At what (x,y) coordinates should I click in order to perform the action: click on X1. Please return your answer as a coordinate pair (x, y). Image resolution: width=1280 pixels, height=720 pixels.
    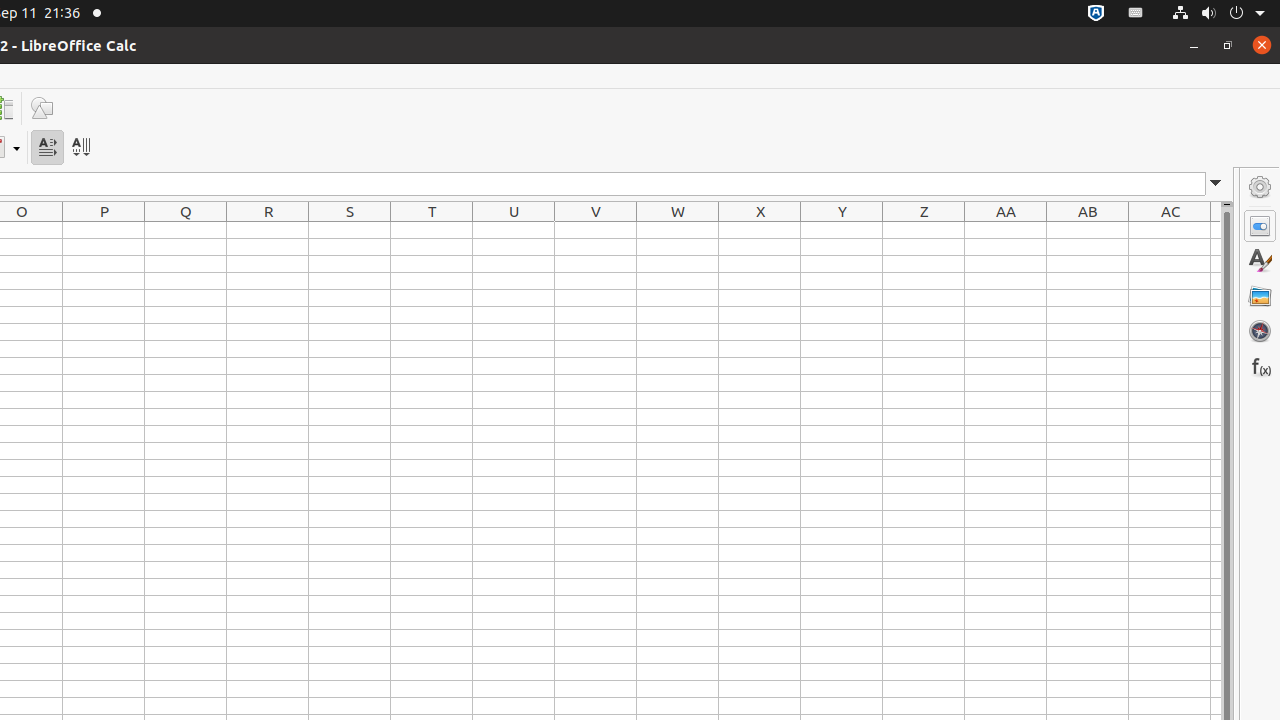
    Looking at the image, I should click on (760, 230).